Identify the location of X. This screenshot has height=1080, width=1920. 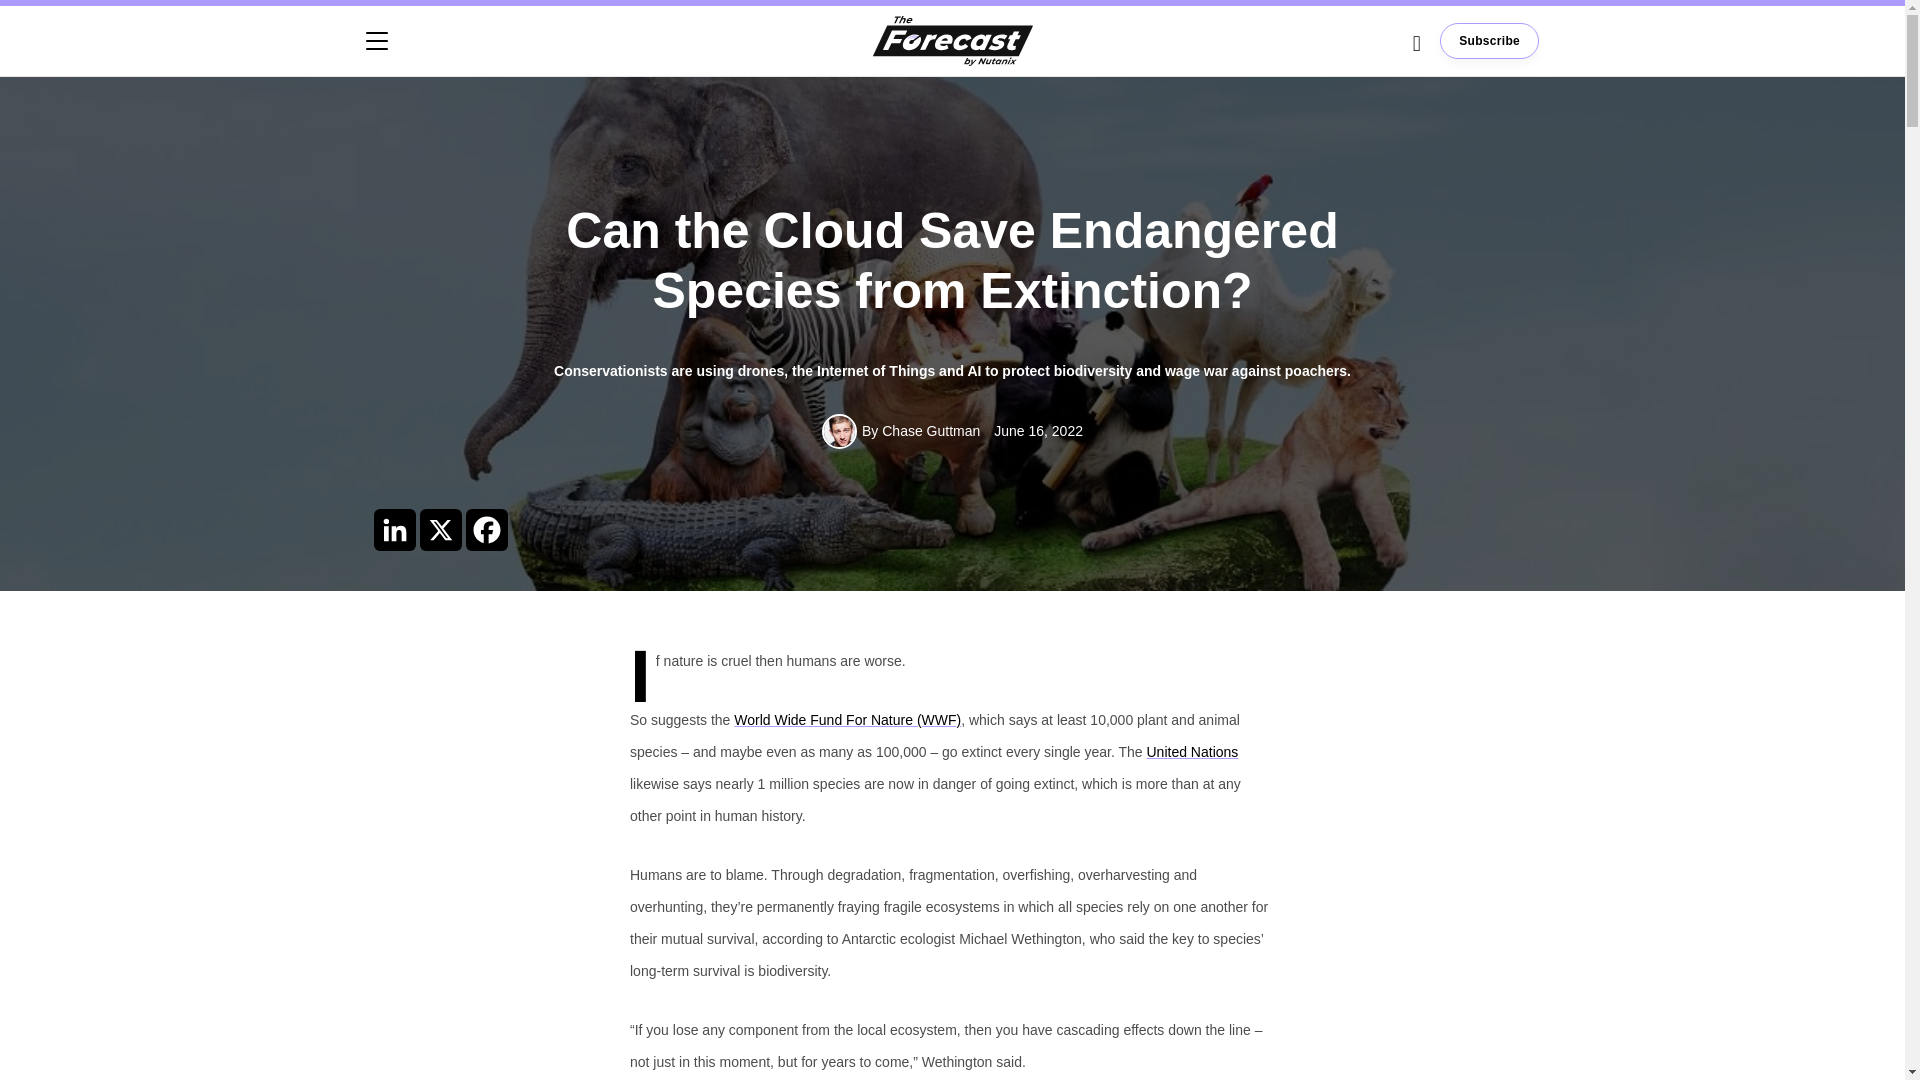
(441, 528).